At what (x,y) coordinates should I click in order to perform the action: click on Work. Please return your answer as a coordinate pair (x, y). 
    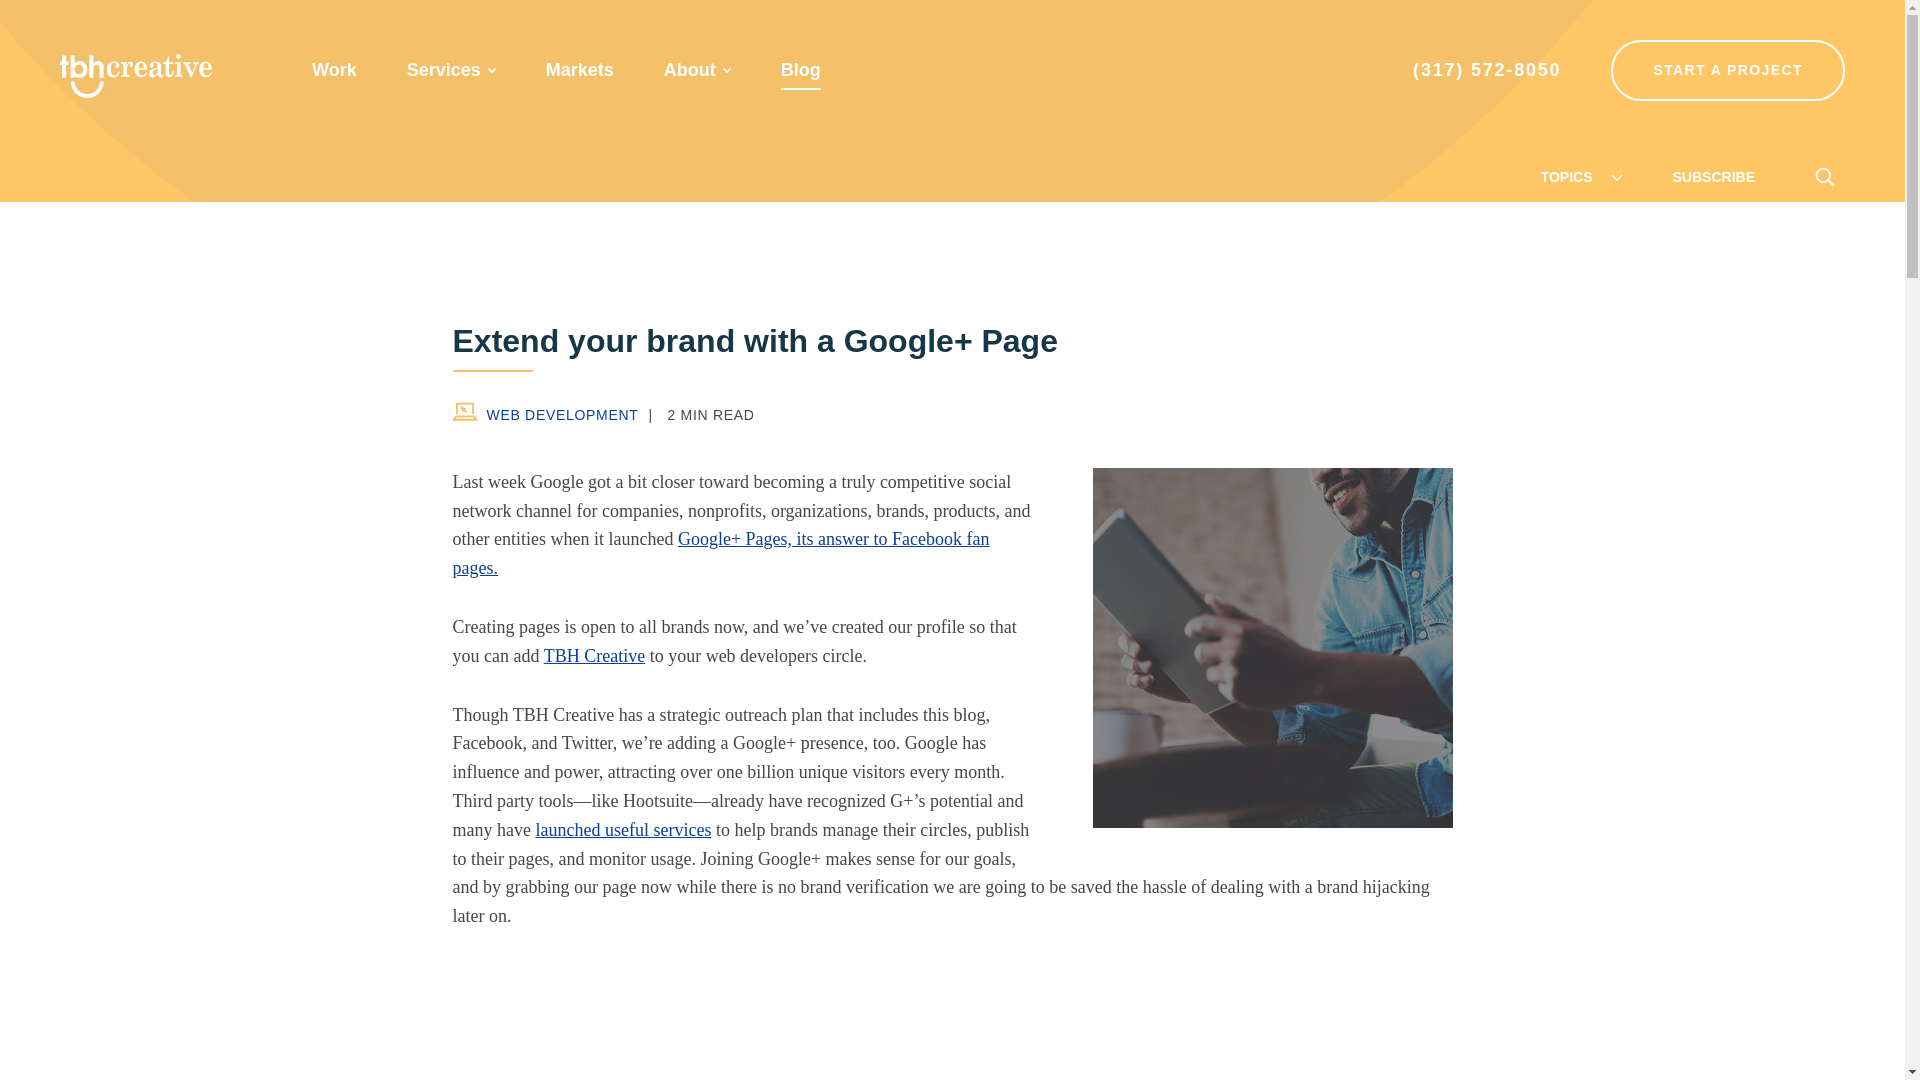
    Looking at the image, I should click on (334, 70).